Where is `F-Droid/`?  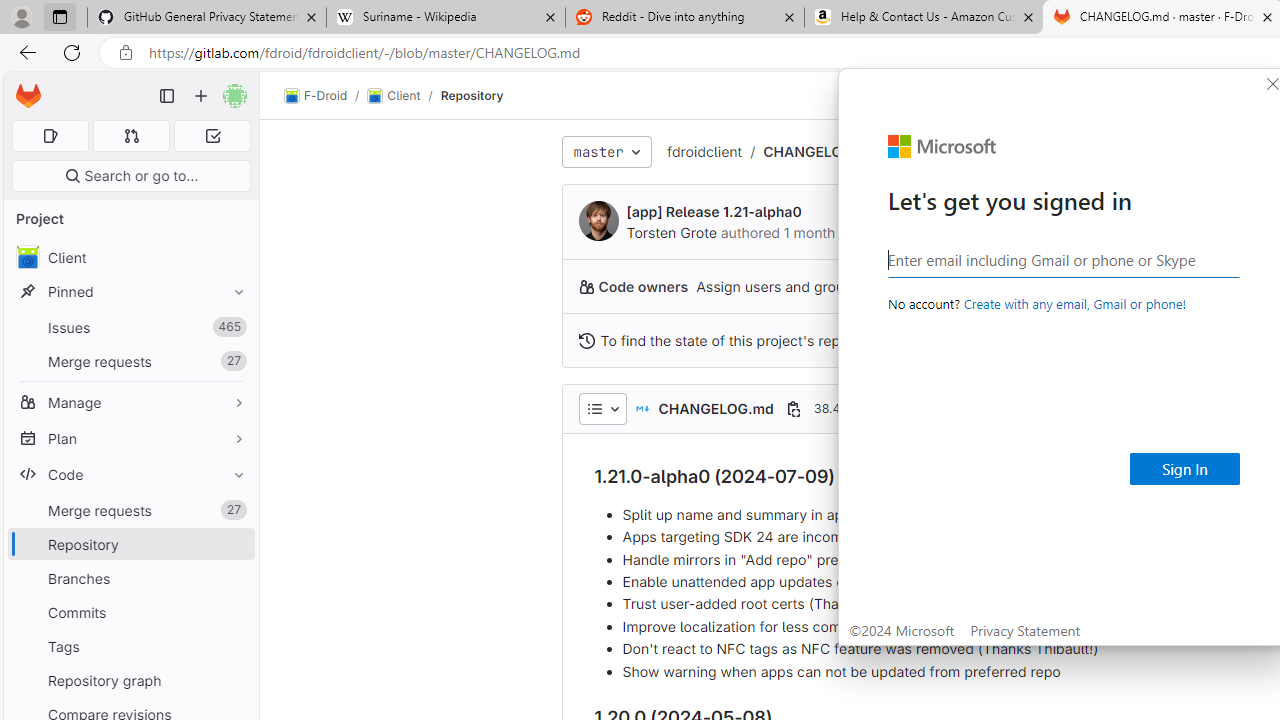 F-Droid/ is located at coordinates (326, 96).